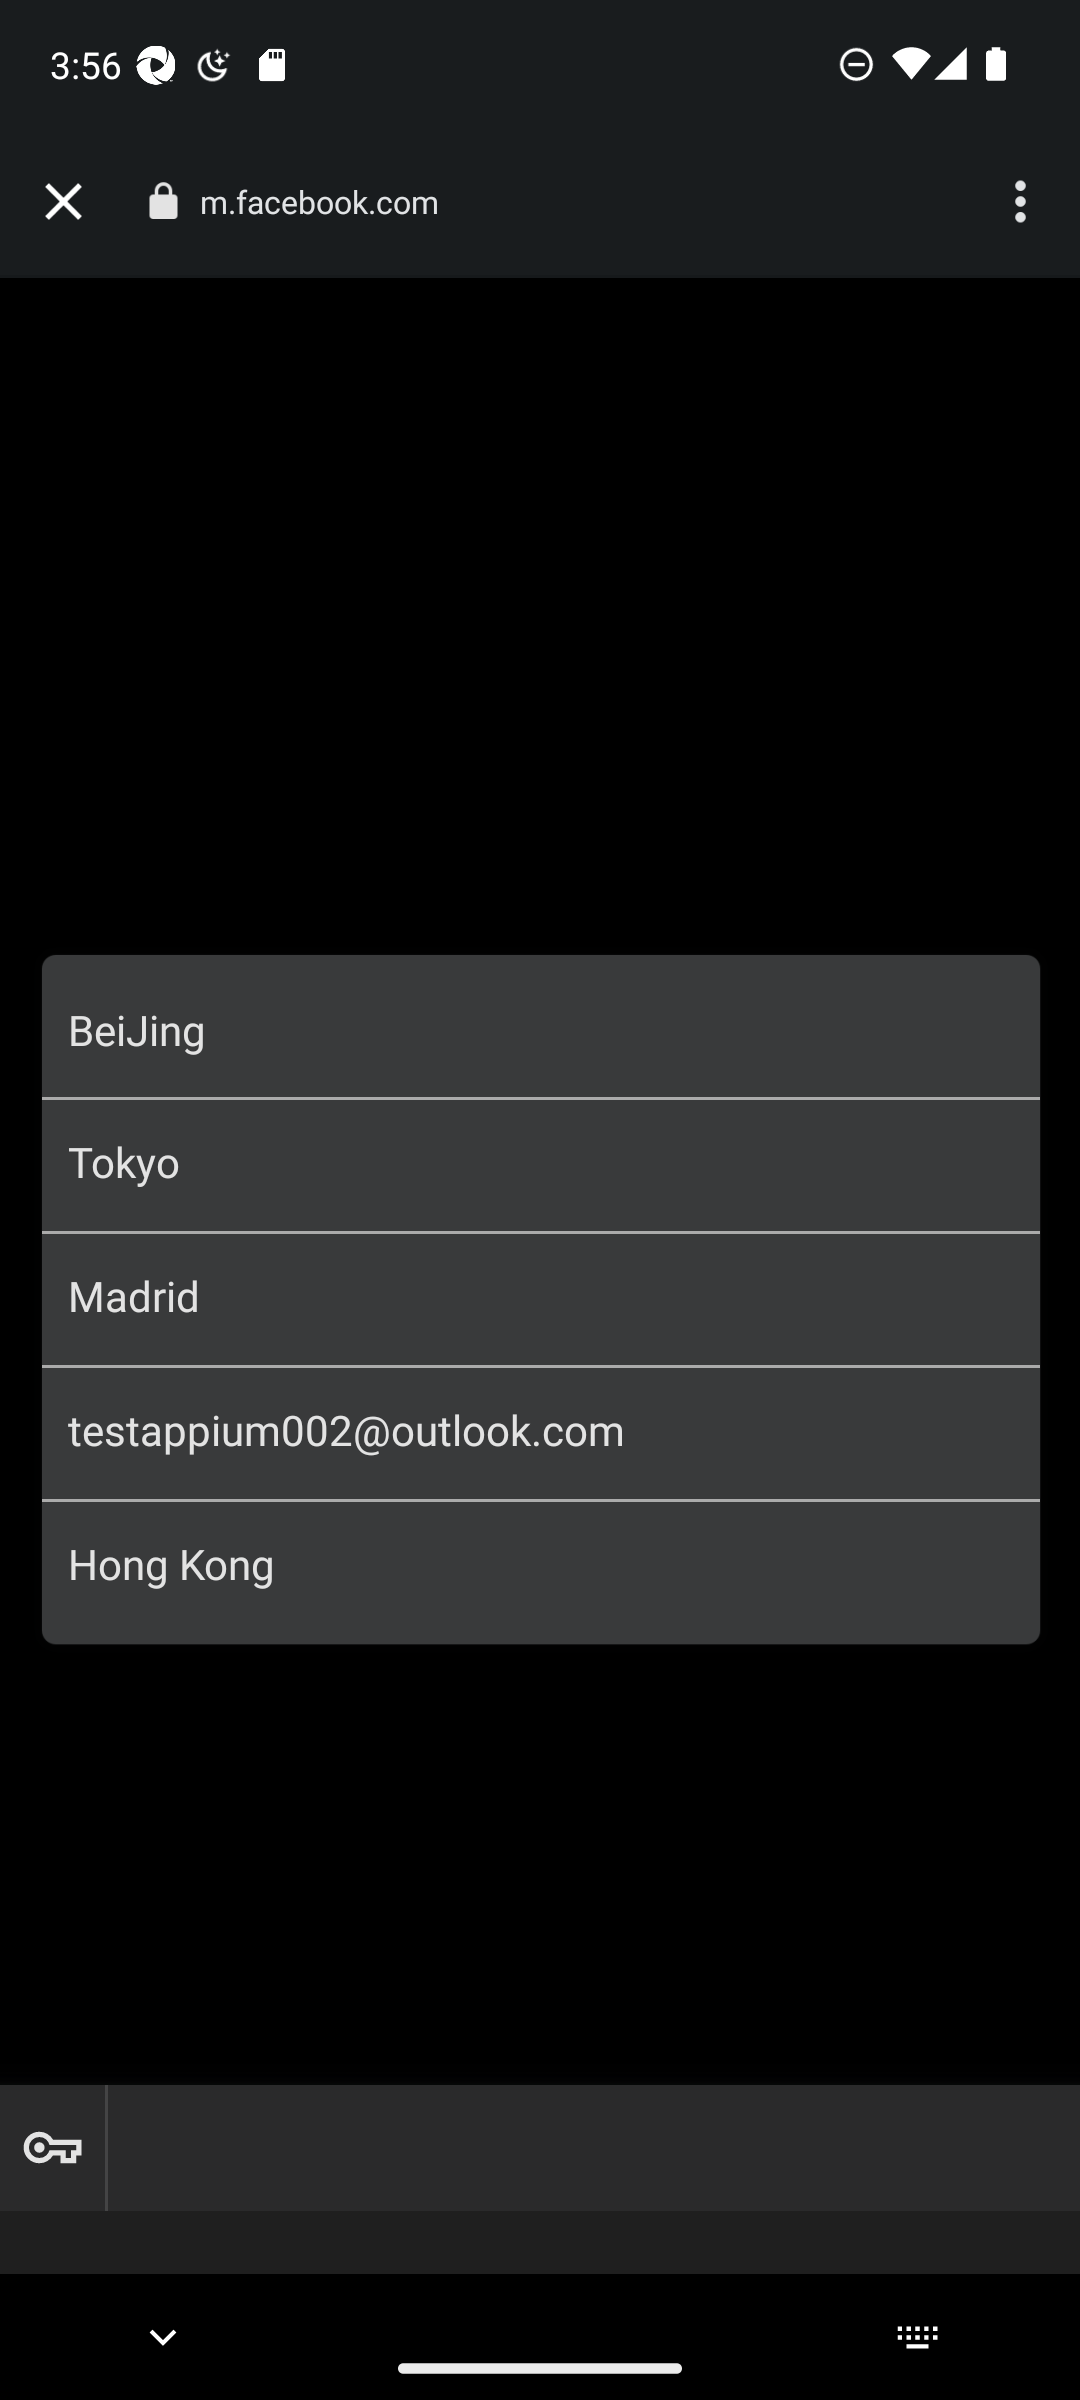  What do you see at coordinates (542, 1154) in the screenshot?
I see `Entrar` at bounding box center [542, 1154].